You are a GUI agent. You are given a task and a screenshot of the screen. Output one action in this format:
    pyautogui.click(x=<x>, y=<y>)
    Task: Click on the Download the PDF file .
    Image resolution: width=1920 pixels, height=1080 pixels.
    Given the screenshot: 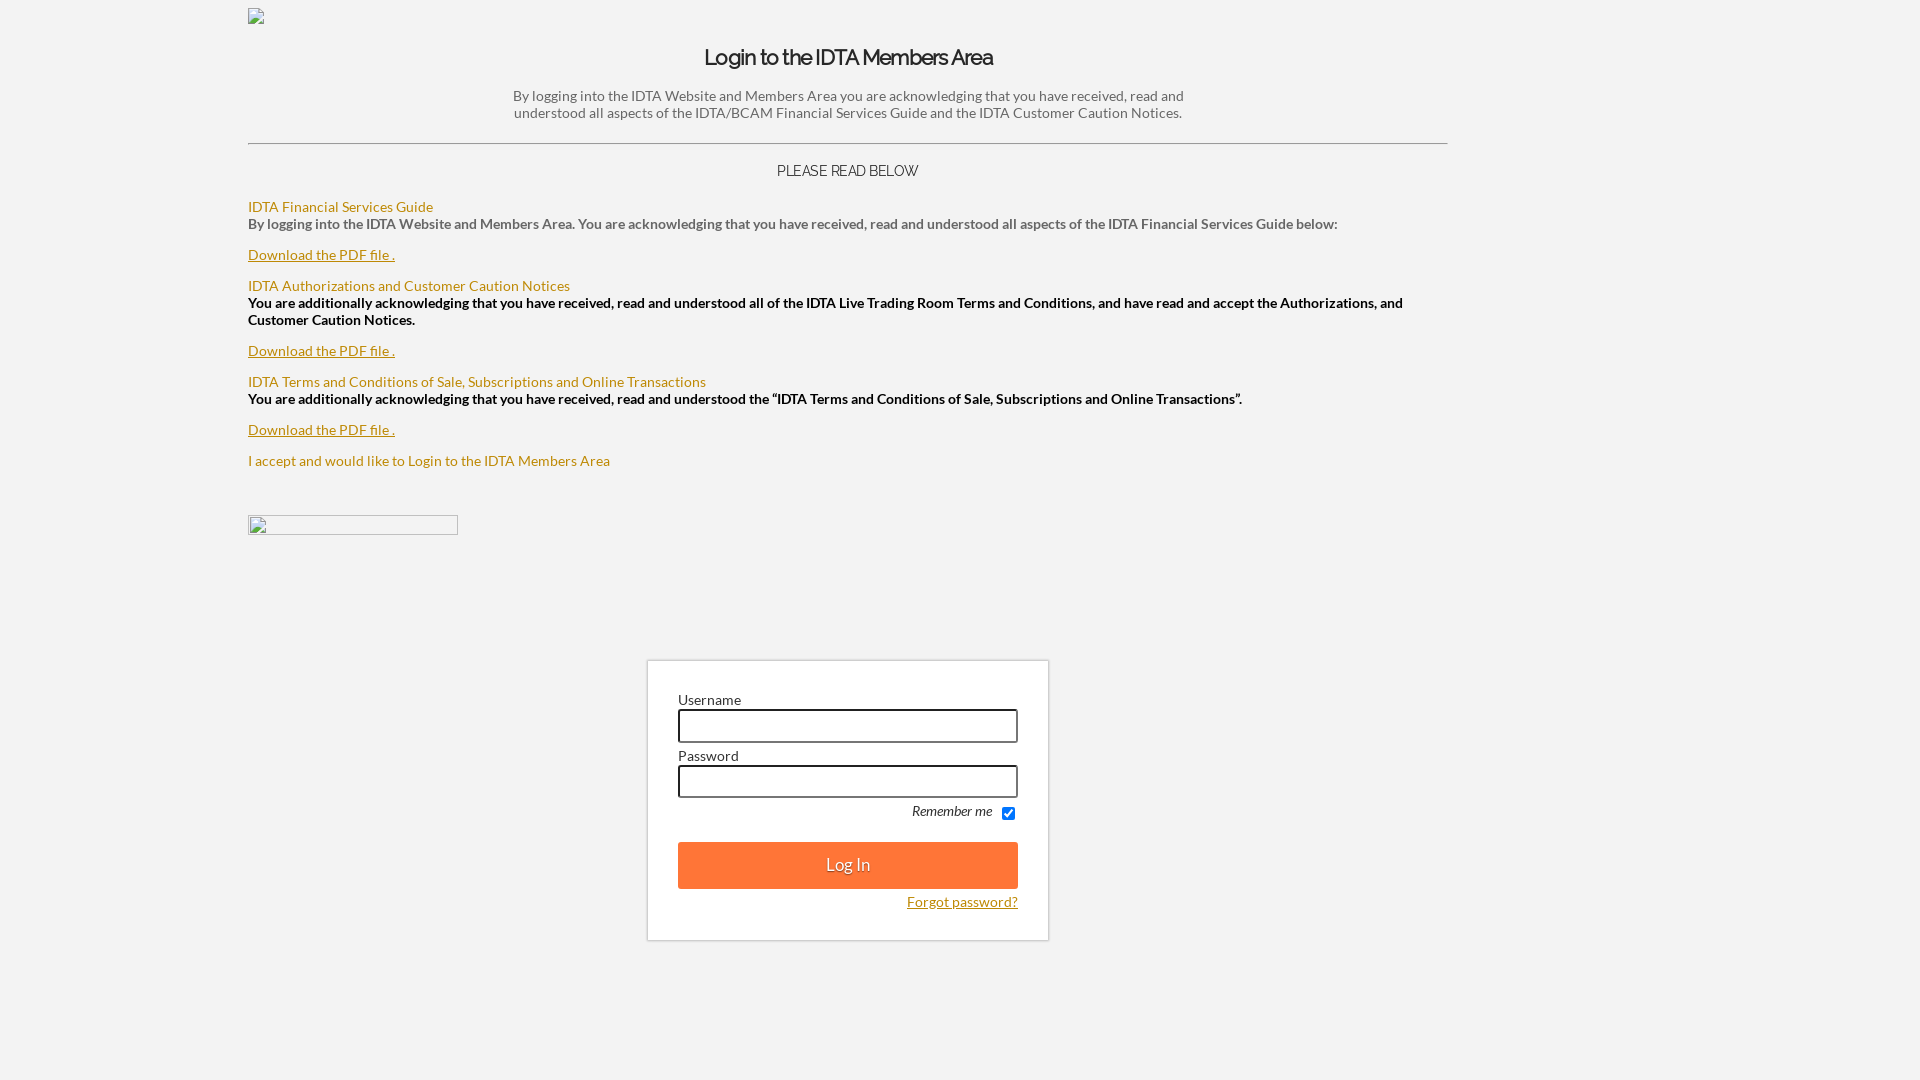 What is the action you would take?
    pyautogui.click(x=322, y=350)
    